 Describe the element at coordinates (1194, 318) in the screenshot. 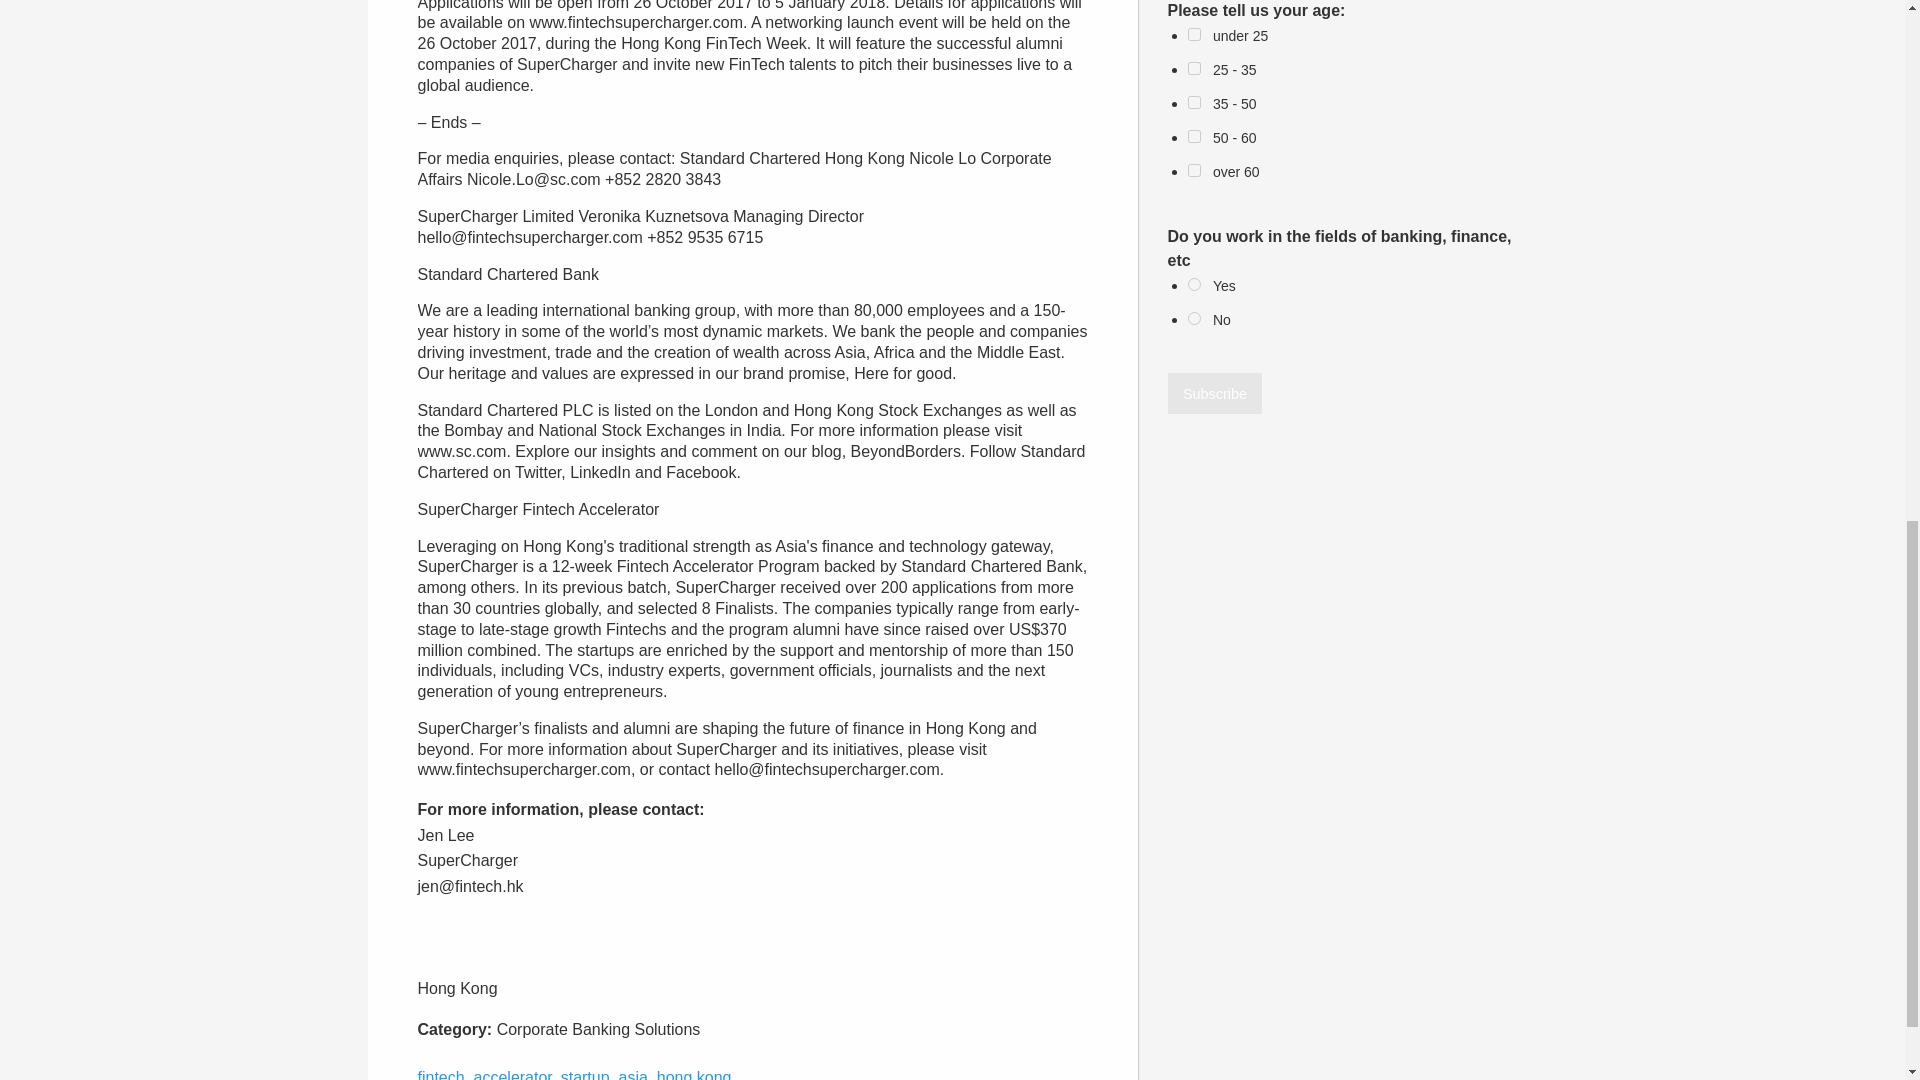

I see `32768` at that location.